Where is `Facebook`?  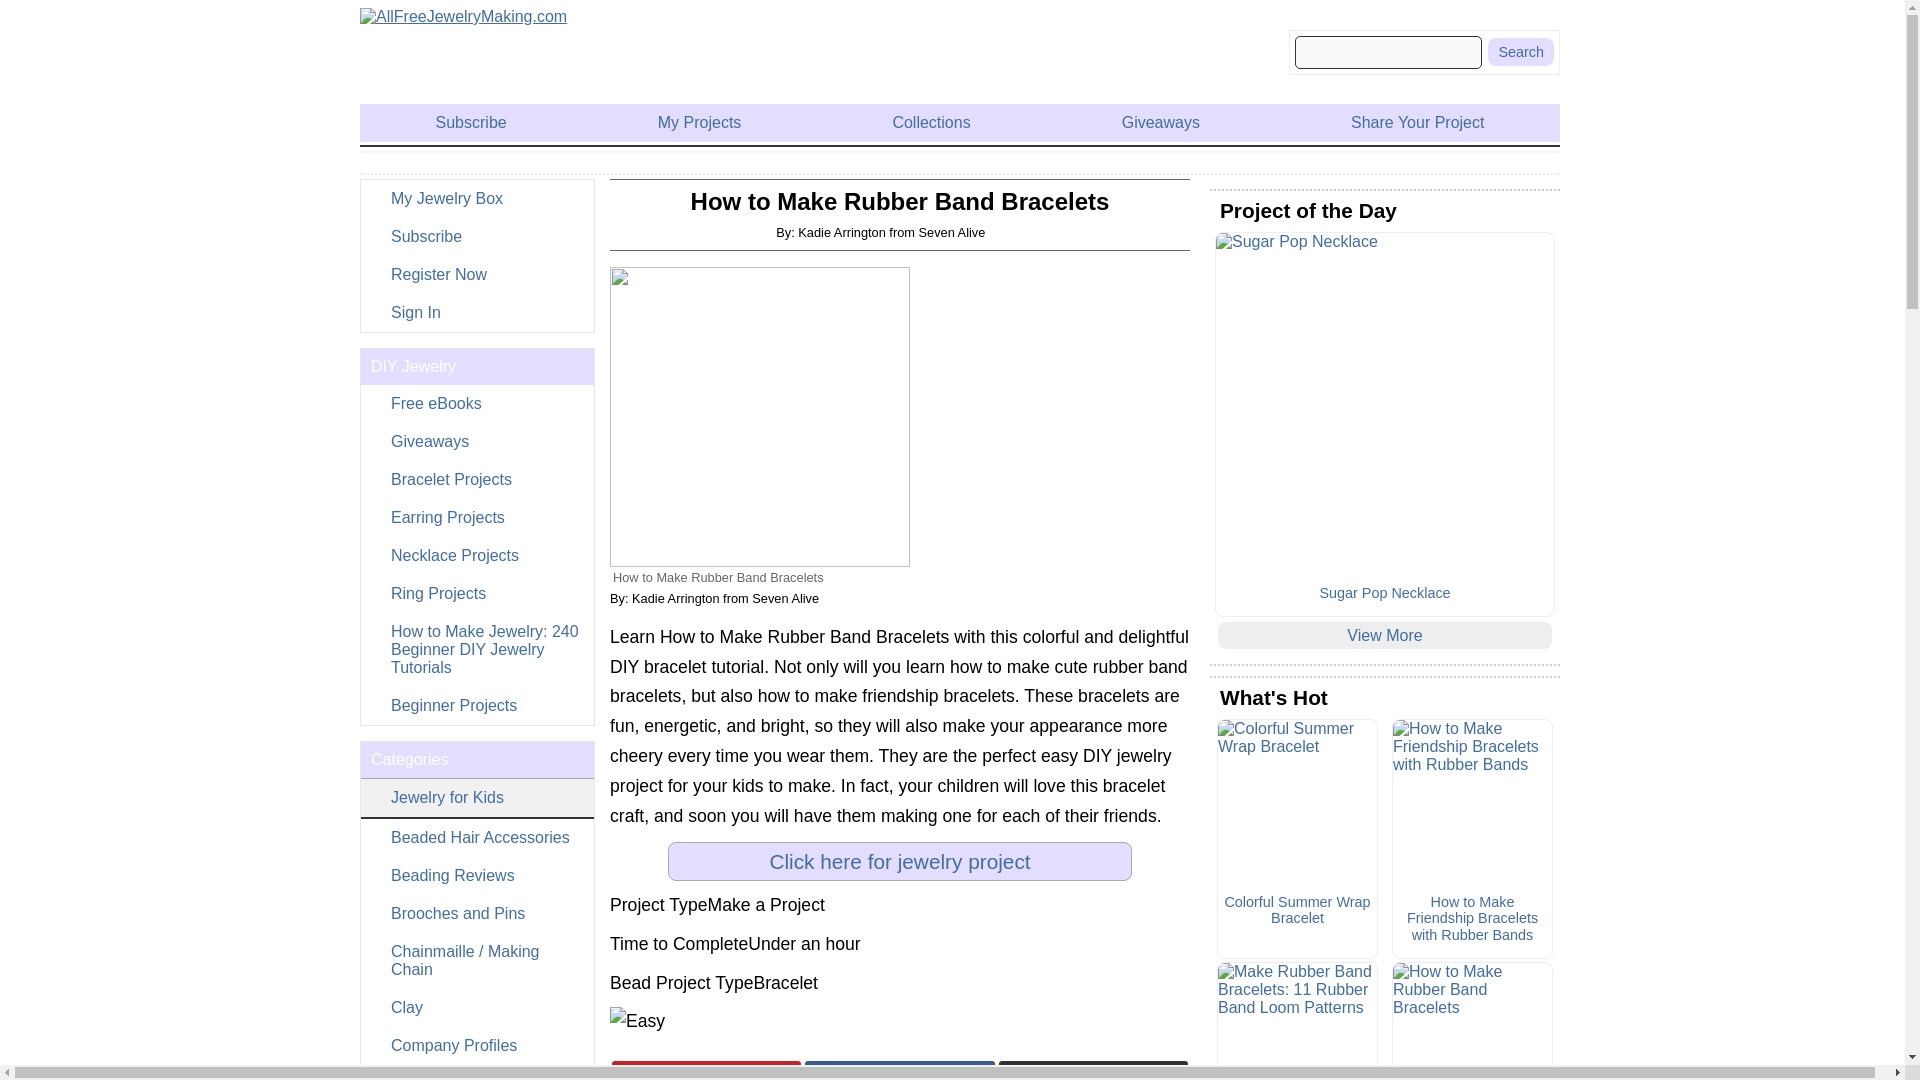
Facebook is located at coordinates (899, 1070).